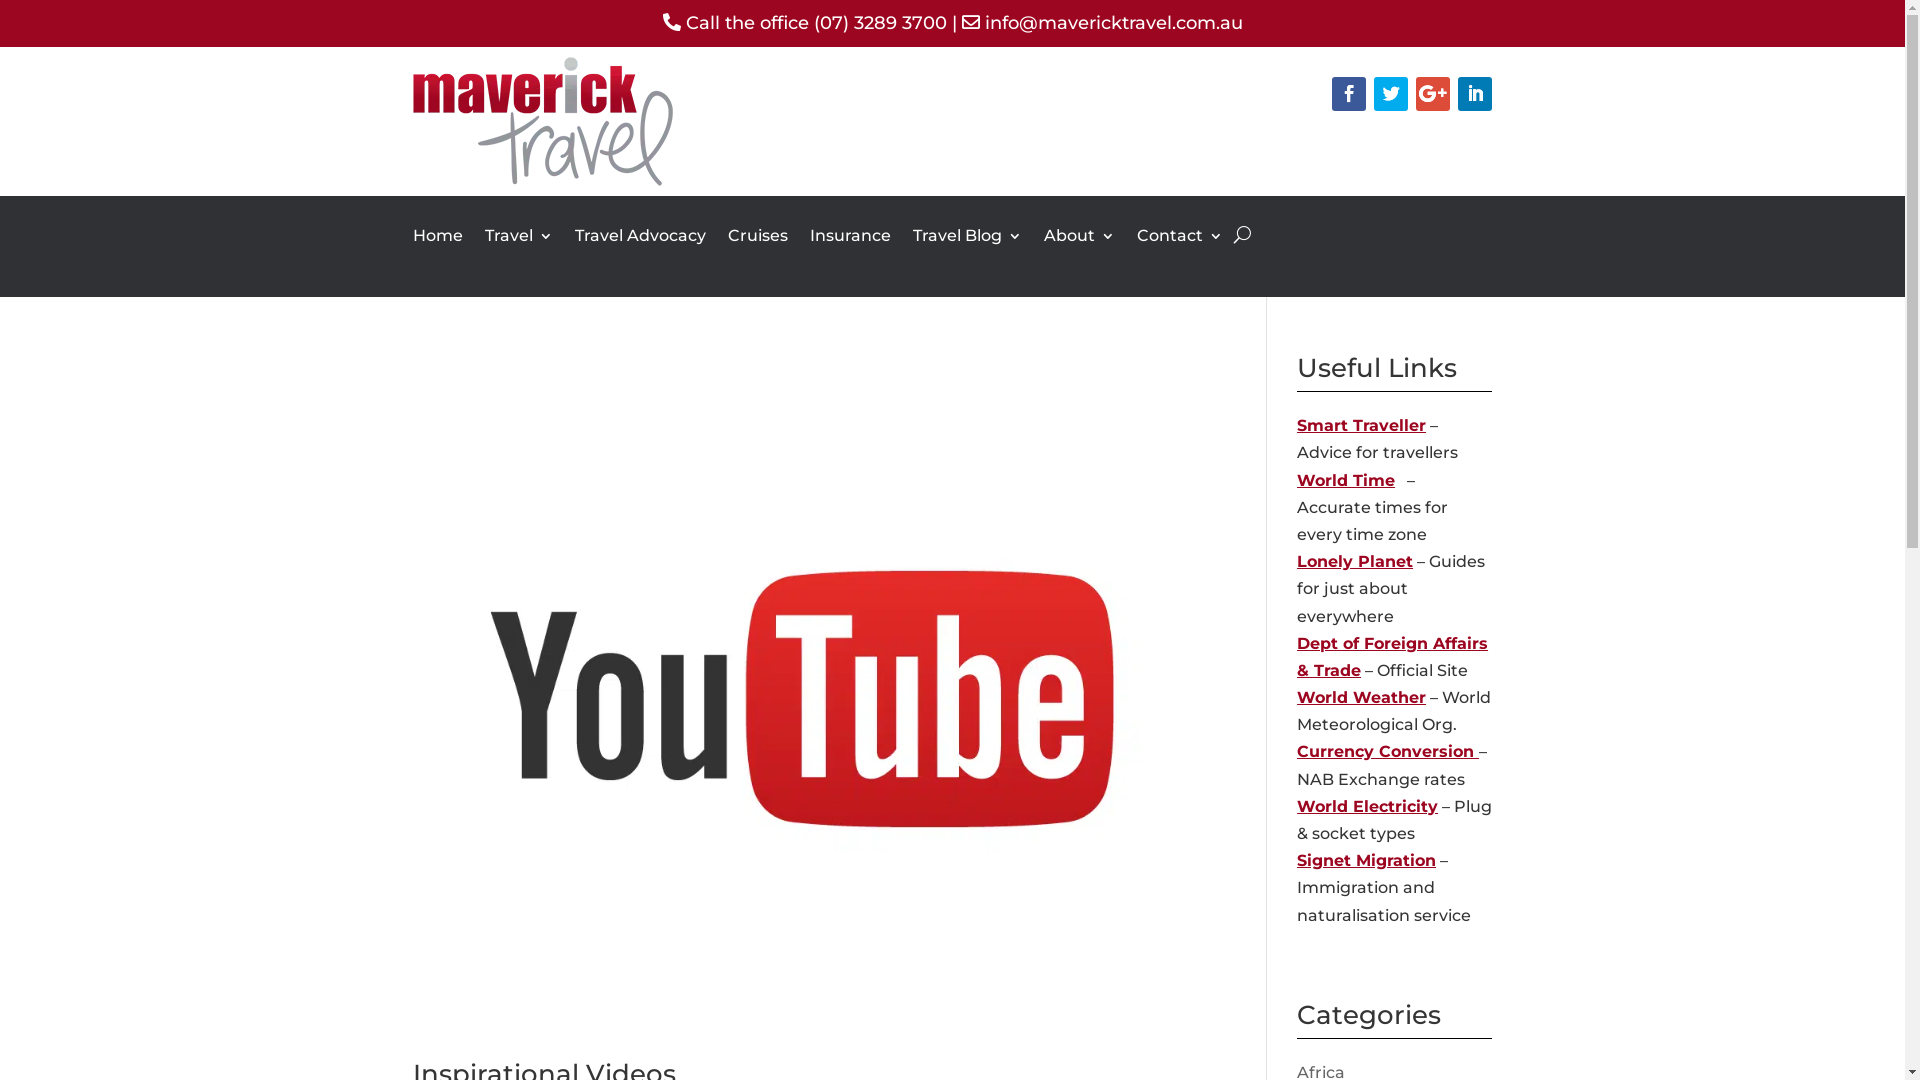  Describe the element at coordinates (1368, 806) in the screenshot. I see `World Electricity` at that location.